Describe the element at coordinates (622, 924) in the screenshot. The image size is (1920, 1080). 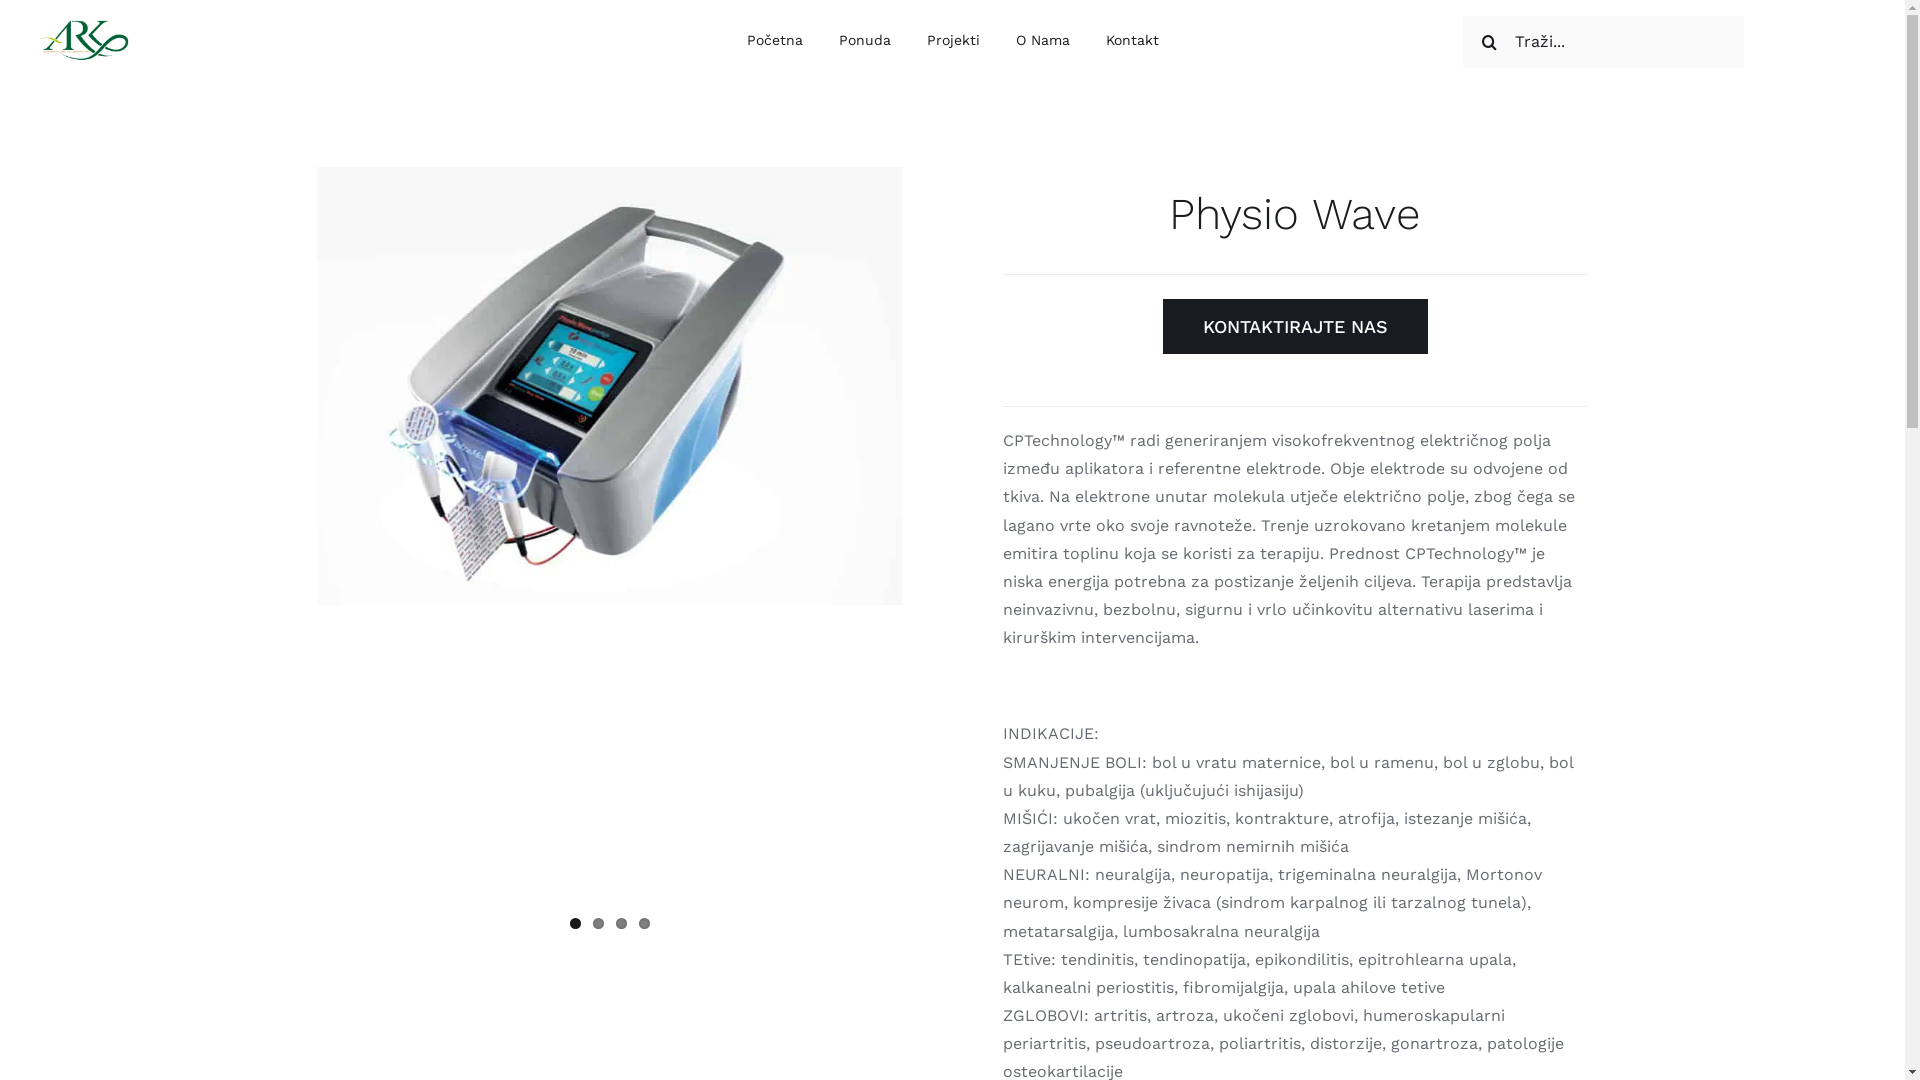
I see `3` at that location.